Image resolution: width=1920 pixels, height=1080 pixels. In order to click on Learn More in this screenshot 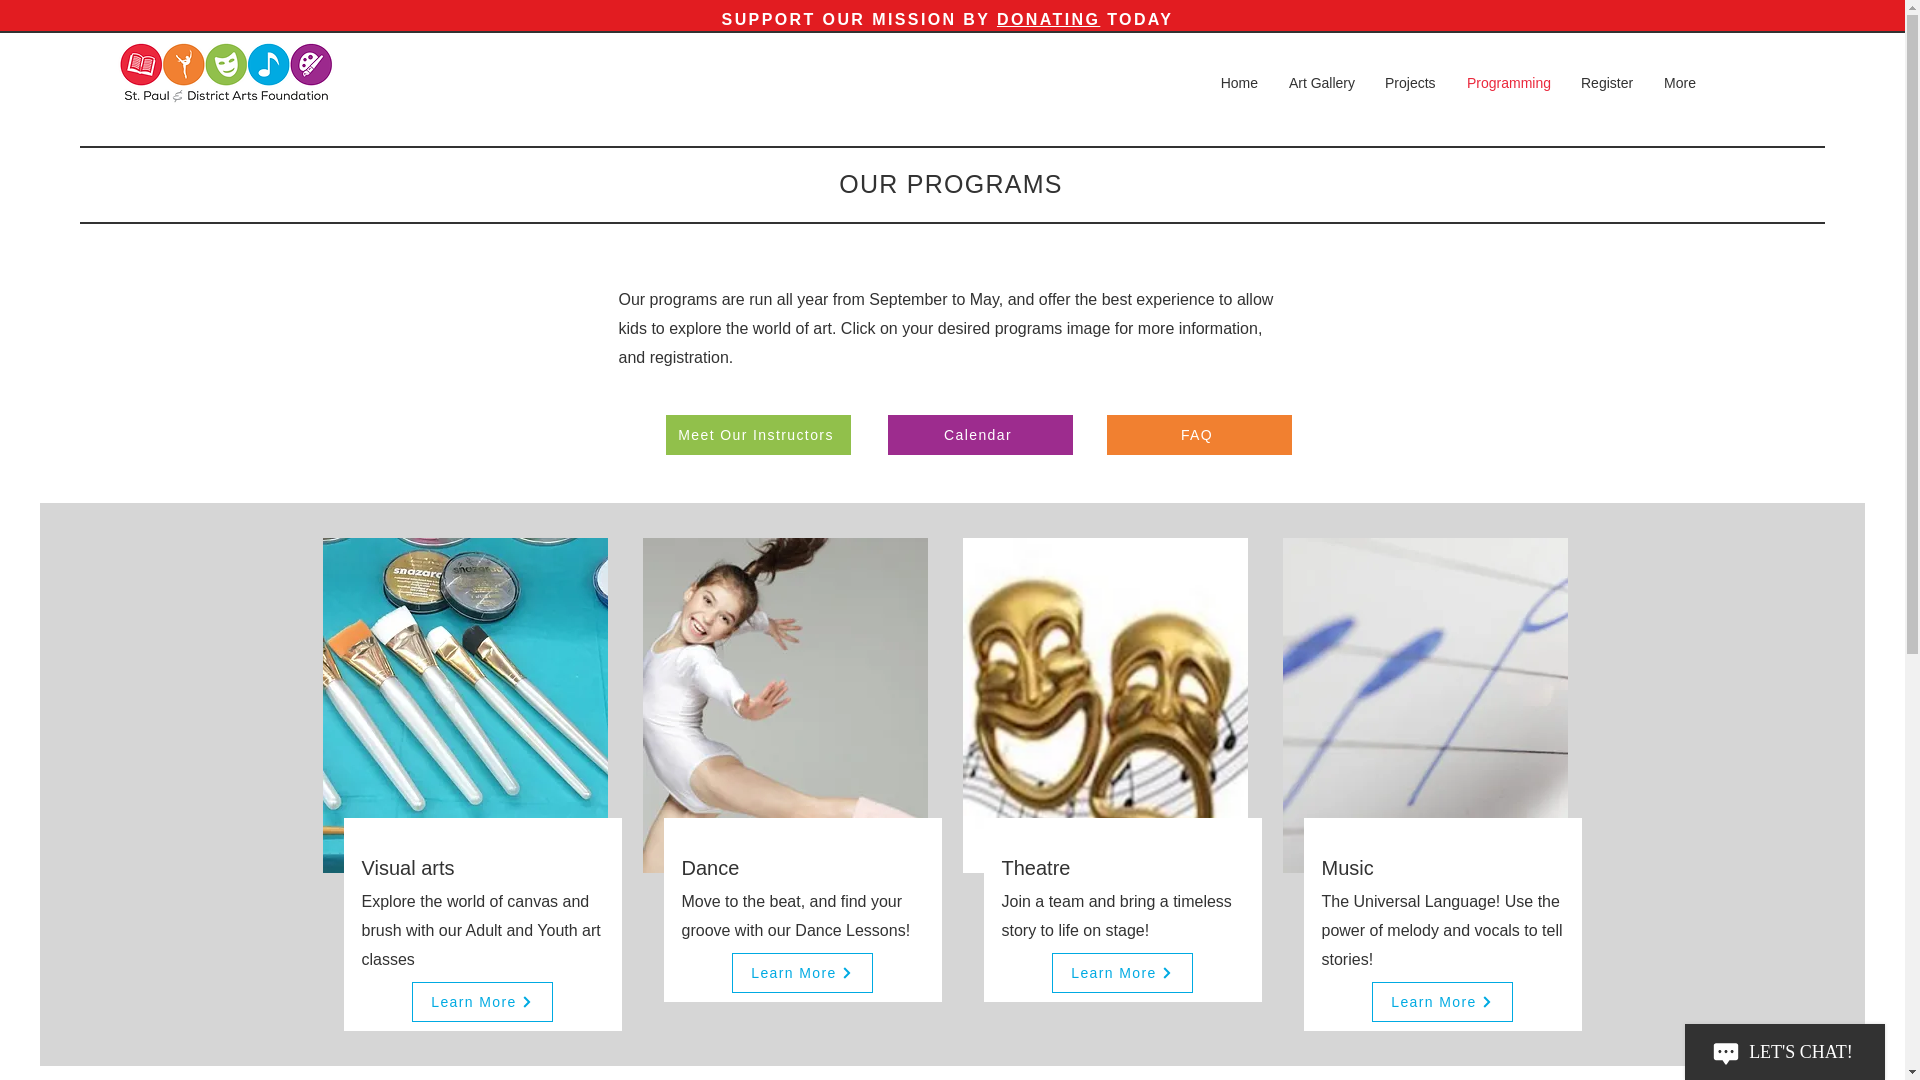, I will do `click(482, 1001)`.